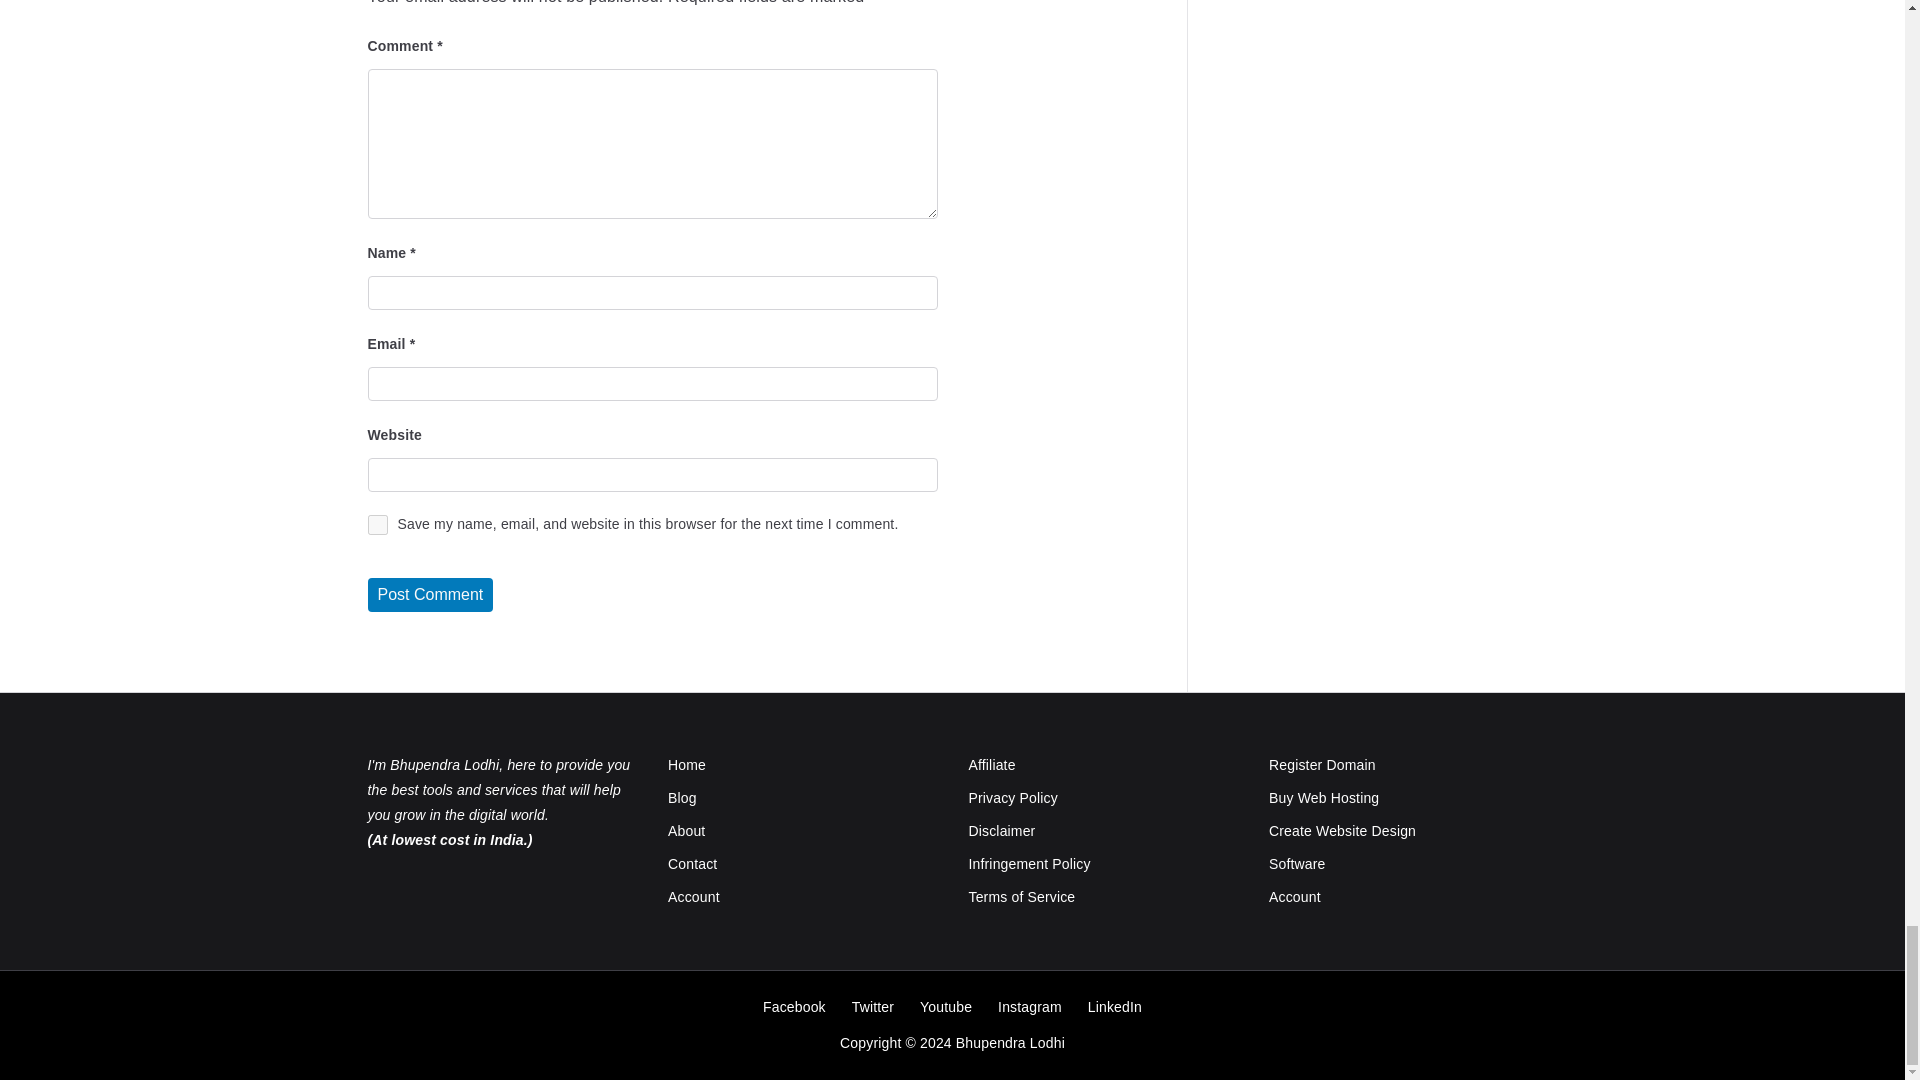  What do you see at coordinates (1010, 1042) in the screenshot?
I see `Bhupendra Lodhi` at bounding box center [1010, 1042].